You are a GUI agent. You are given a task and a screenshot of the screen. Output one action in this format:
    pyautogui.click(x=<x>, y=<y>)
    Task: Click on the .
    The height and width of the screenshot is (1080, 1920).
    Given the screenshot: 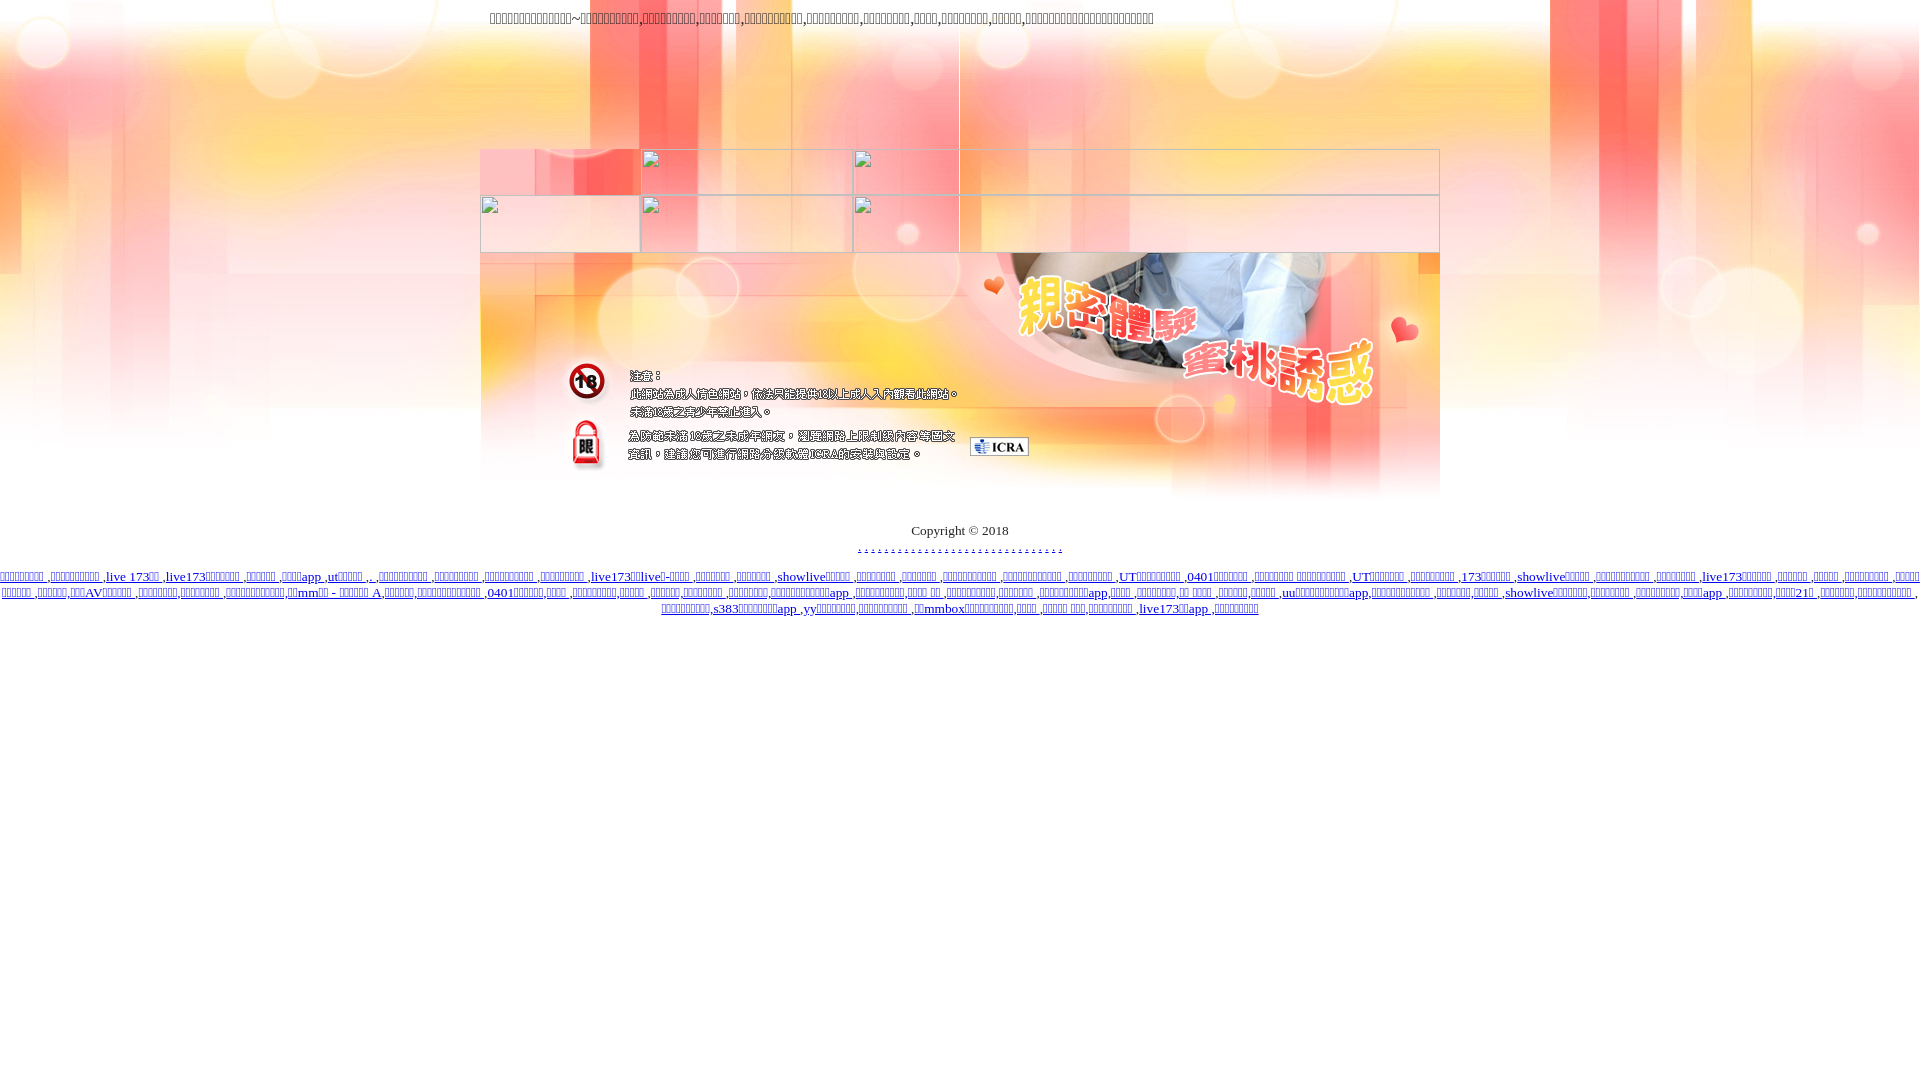 What is the action you would take?
    pyautogui.click(x=954, y=546)
    